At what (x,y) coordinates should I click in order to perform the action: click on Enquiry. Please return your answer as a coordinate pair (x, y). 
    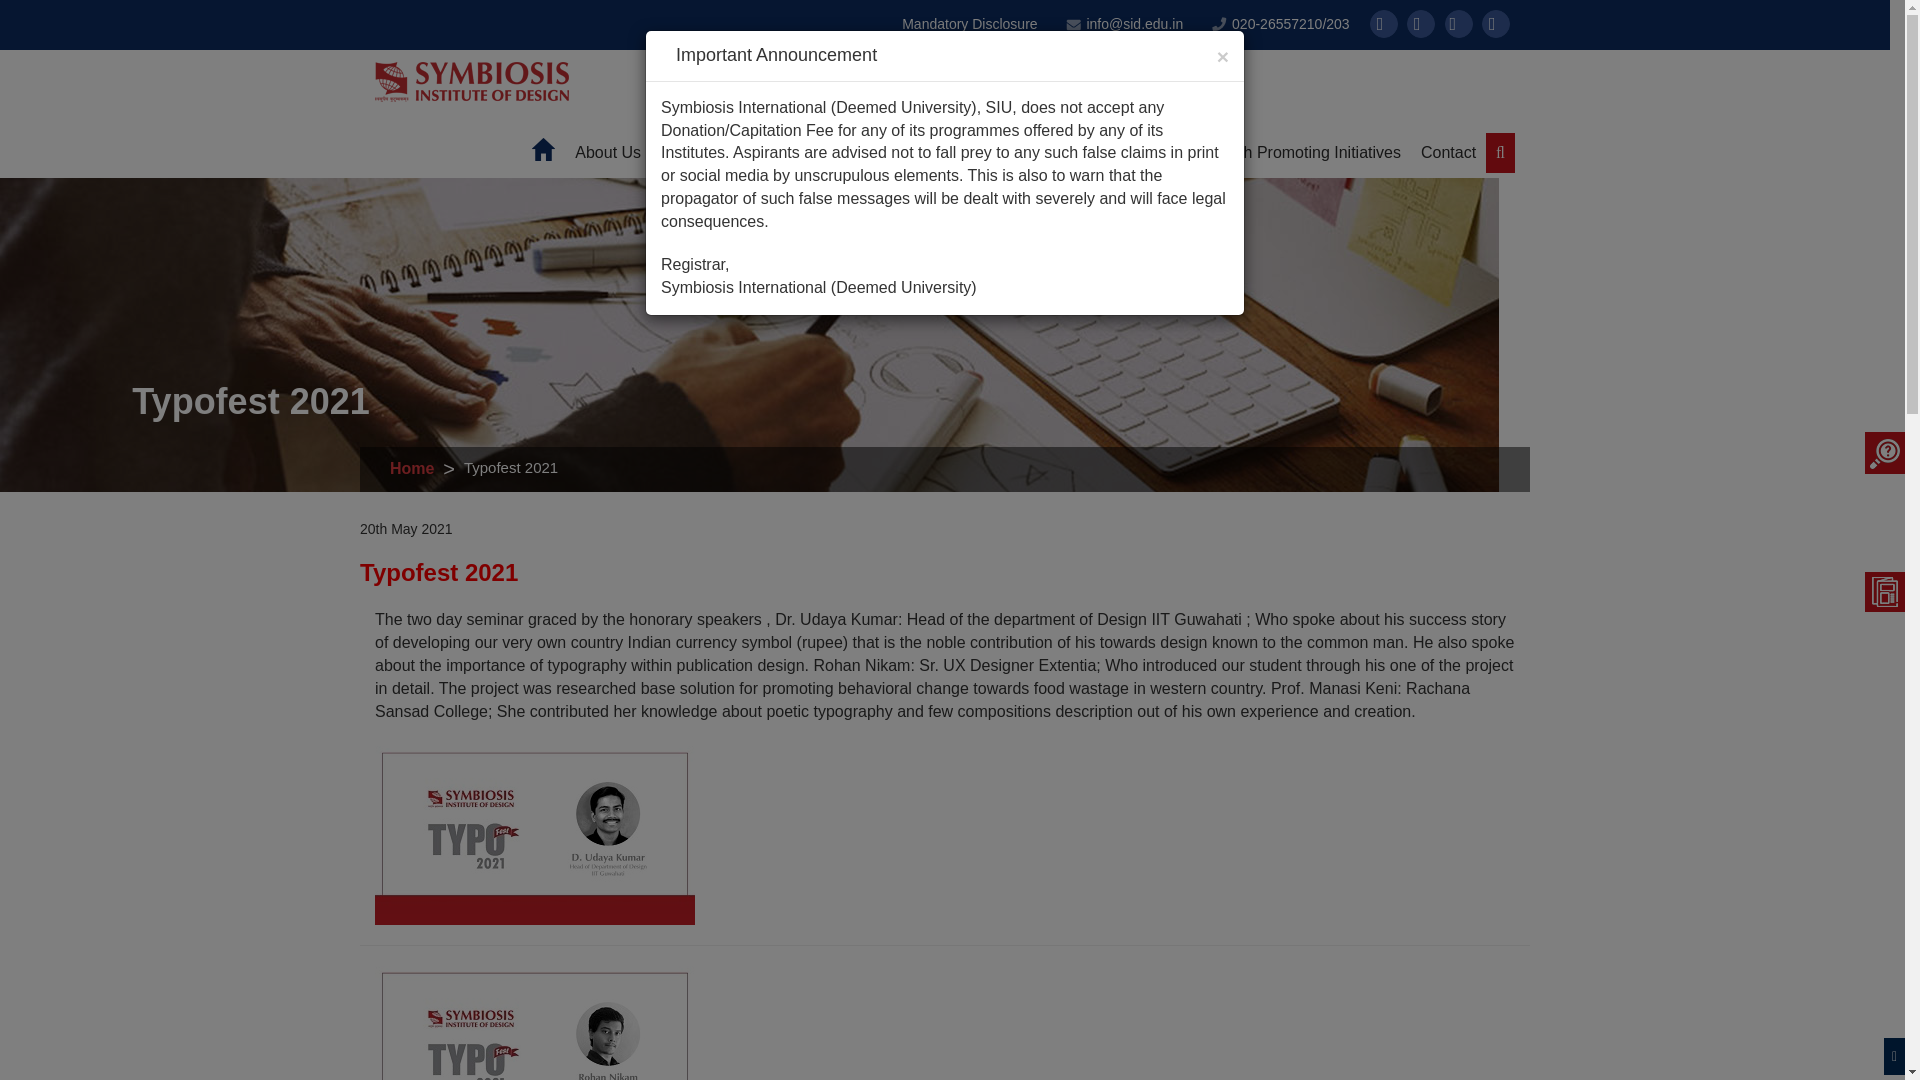
    Looking at the image, I should click on (1885, 453).